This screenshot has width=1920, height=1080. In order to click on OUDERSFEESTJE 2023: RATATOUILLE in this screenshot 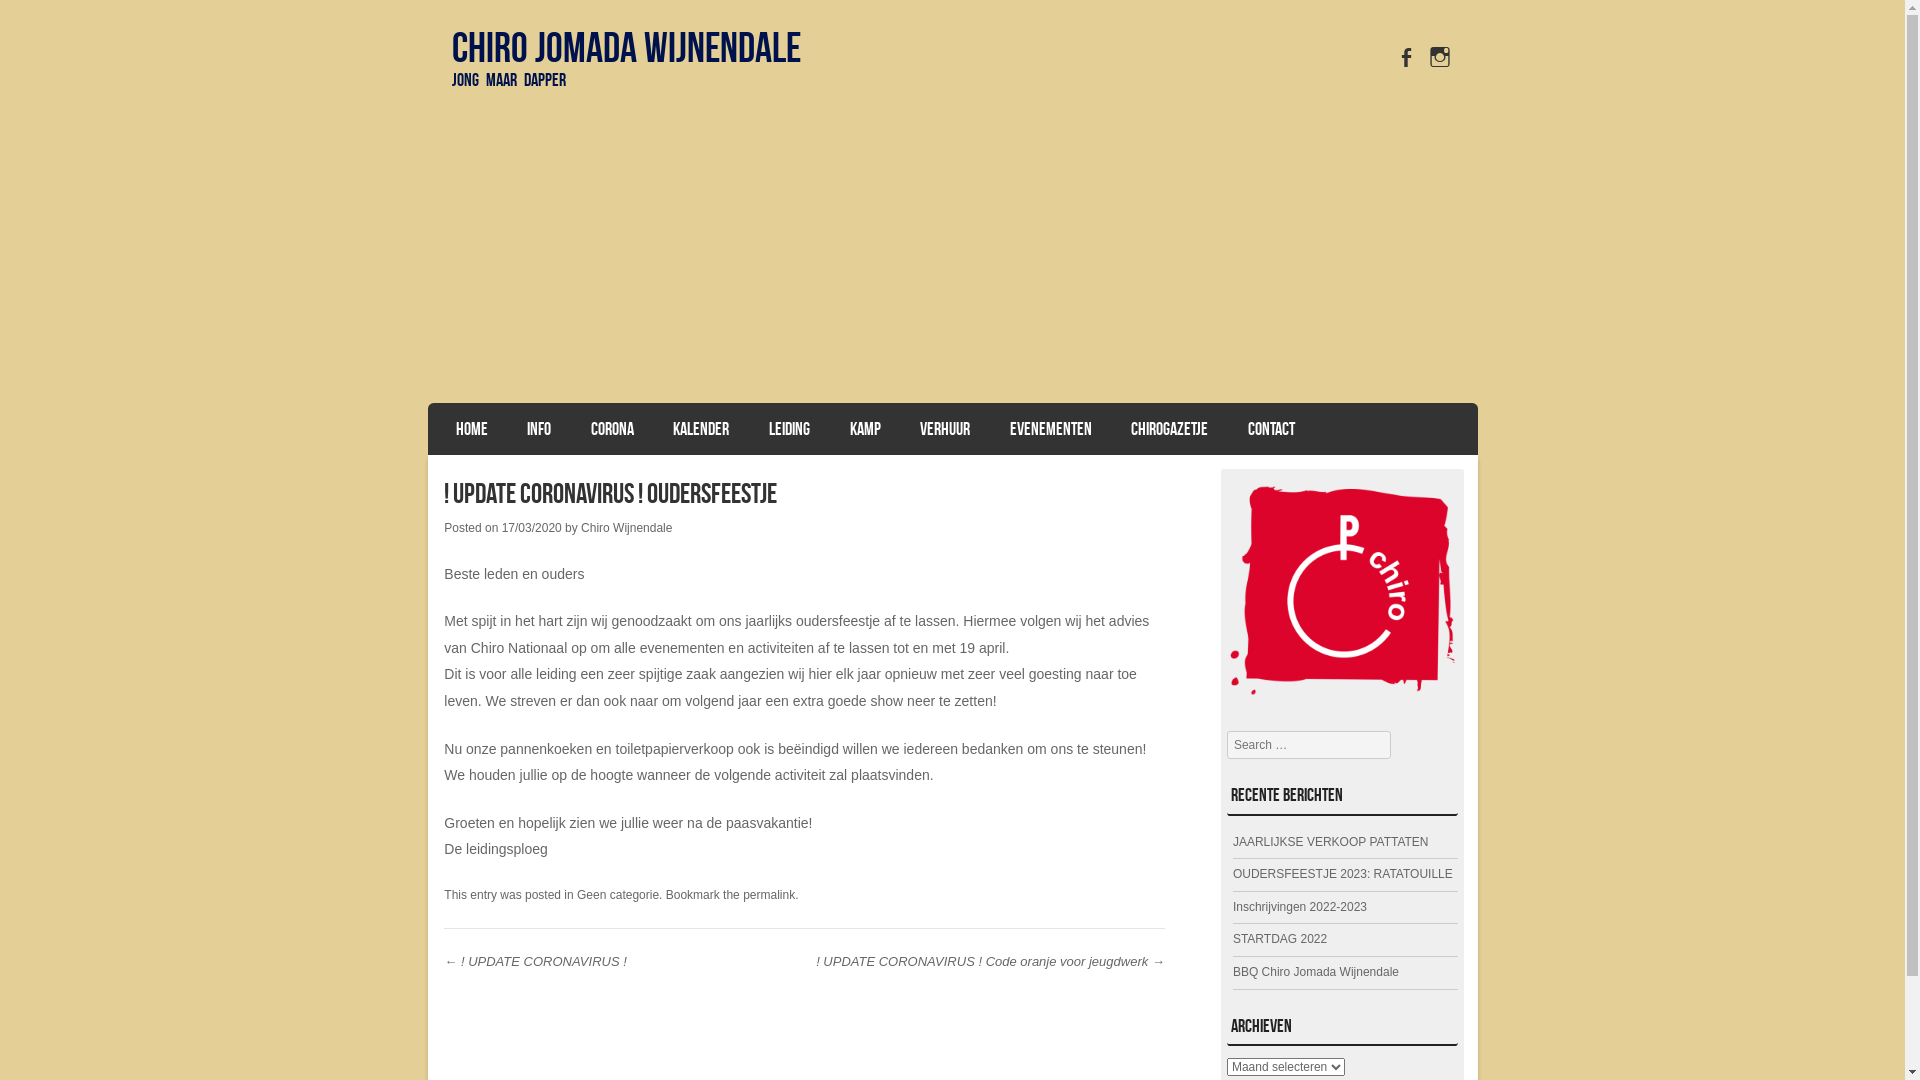, I will do `click(1343, 874)`.